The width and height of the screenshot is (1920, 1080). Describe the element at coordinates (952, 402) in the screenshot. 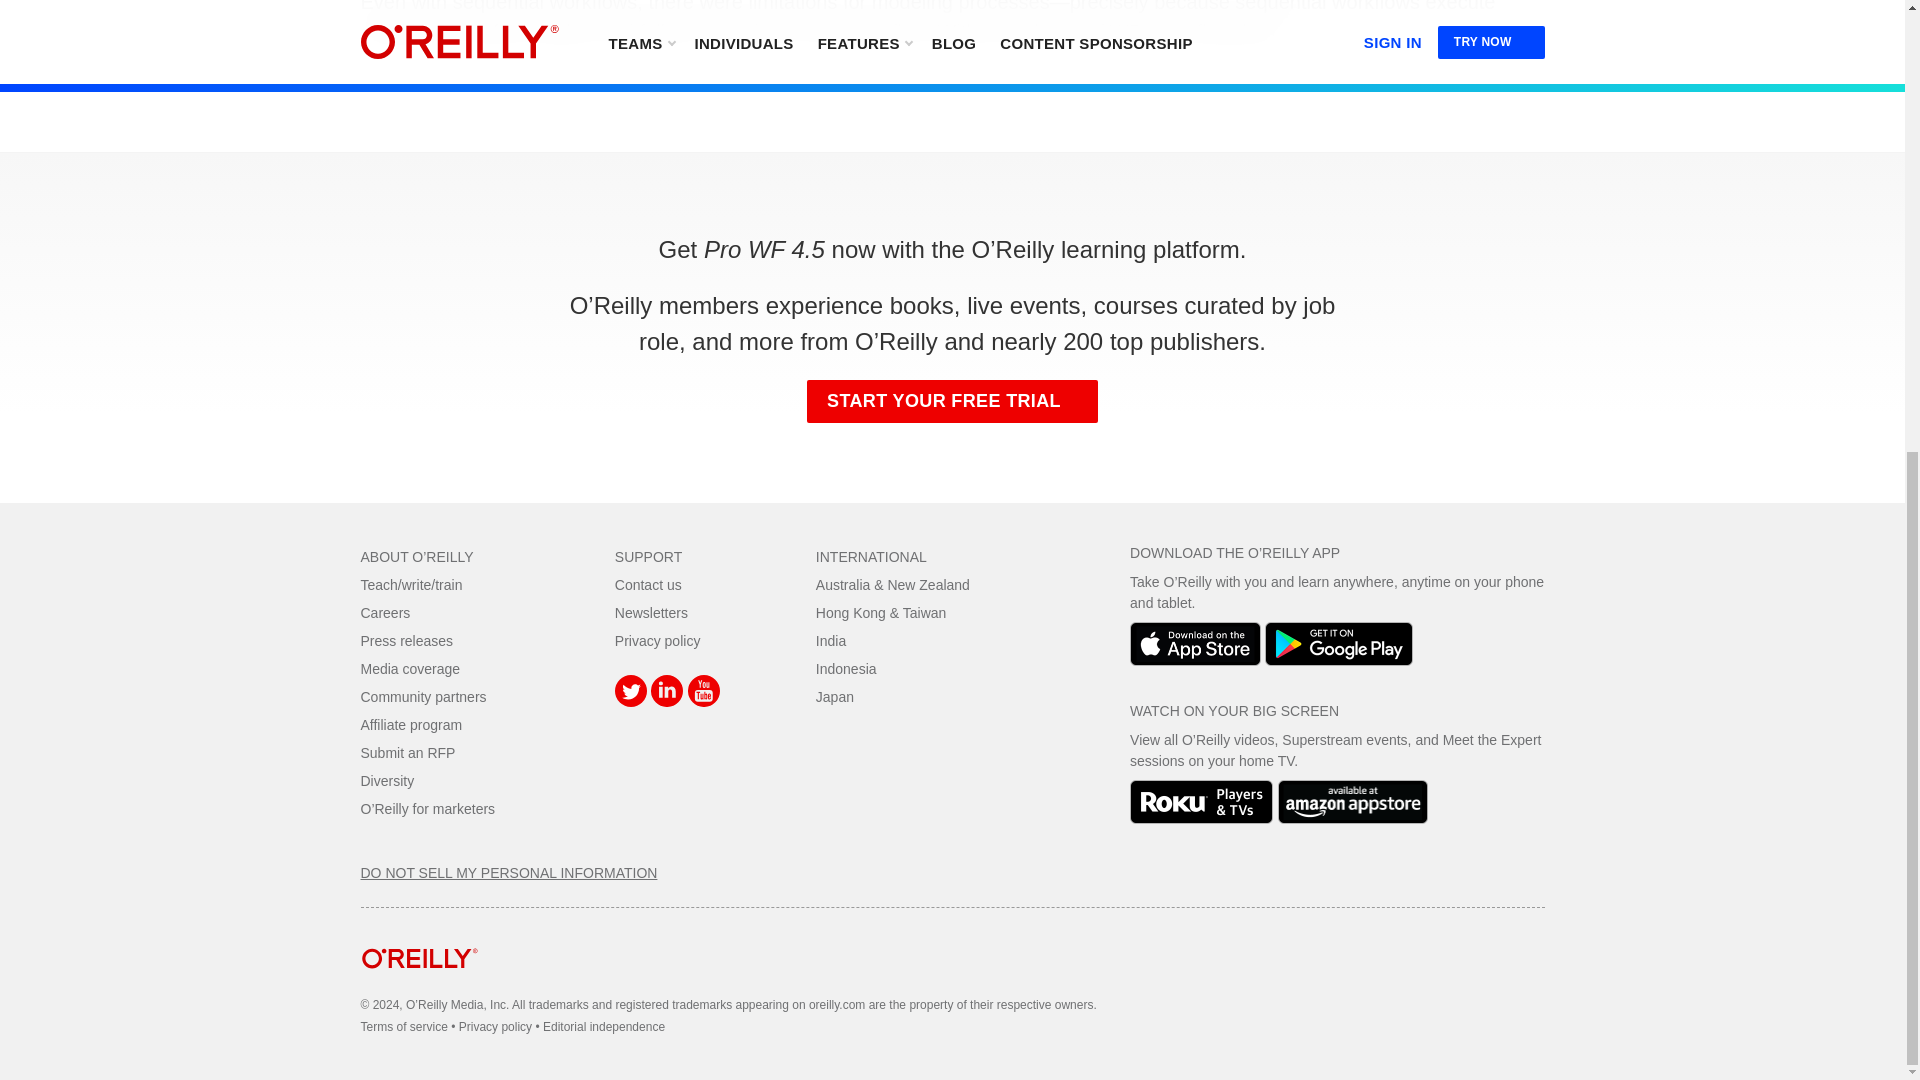

I see `START YOUR FREE TRIAL` at that location.